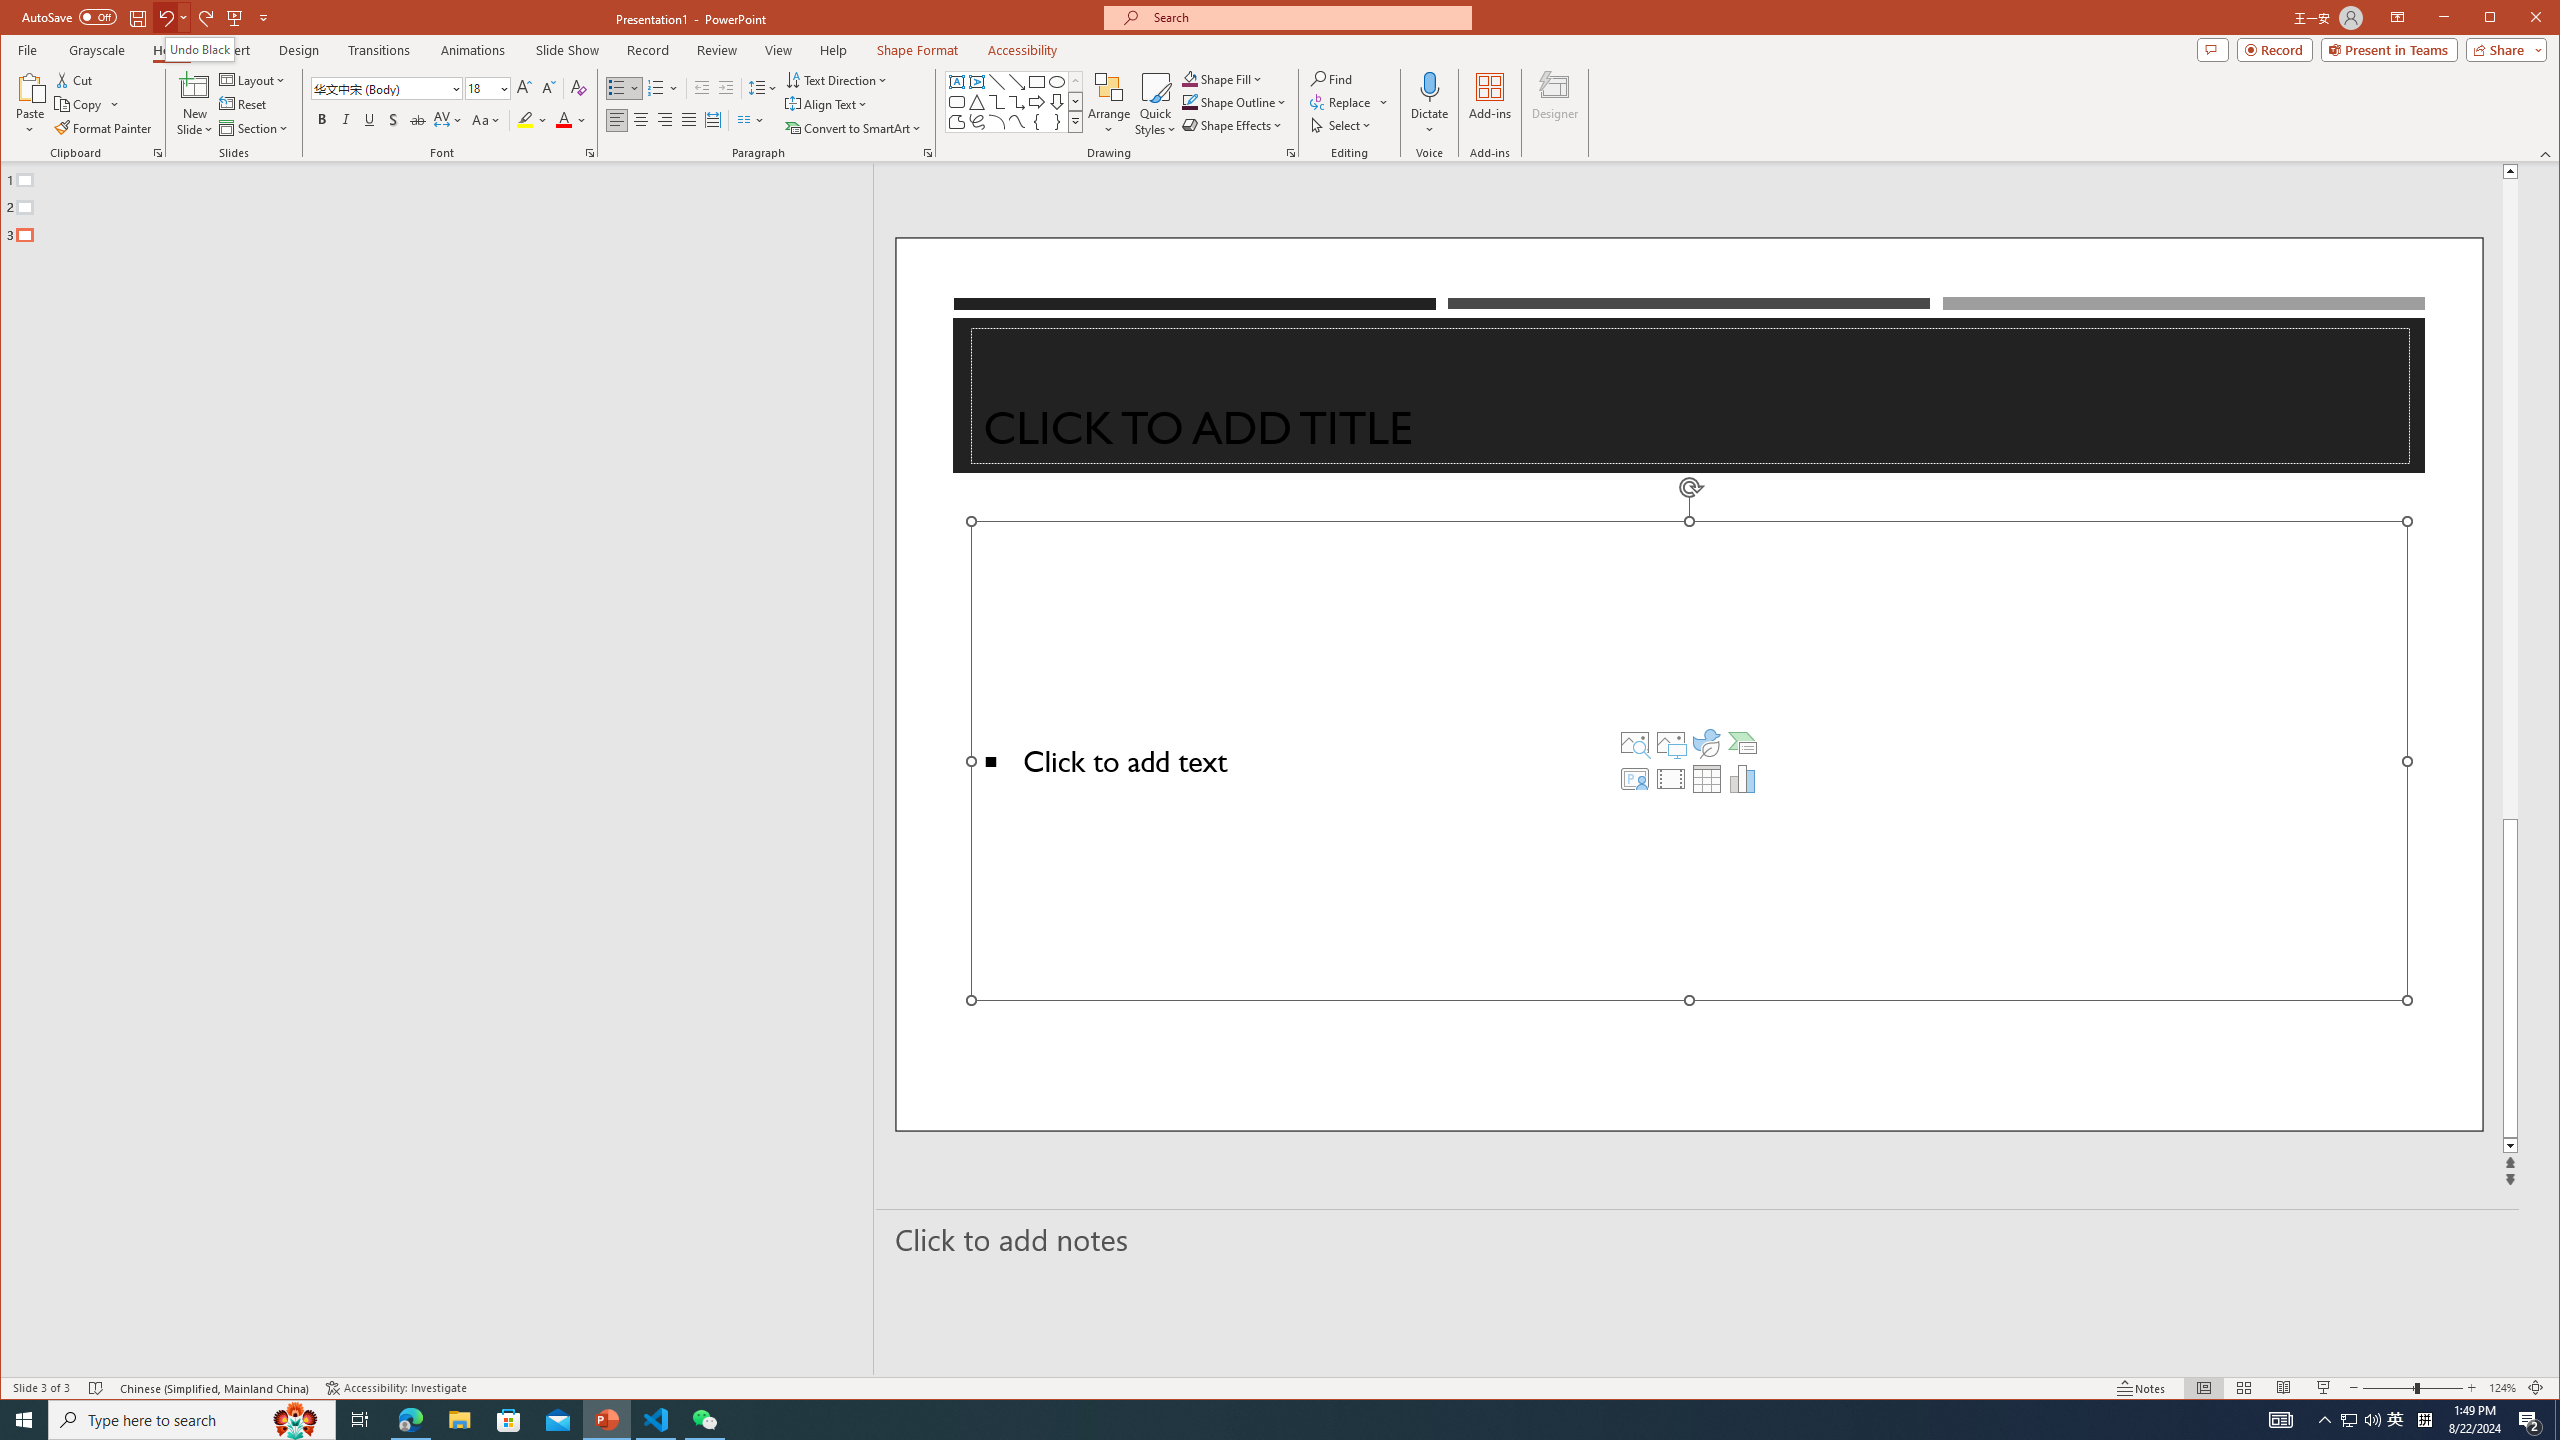 This screenshot has height=1440, width=2560. Describe the element at coordinates (564, 120) in the screenshot. I see `Font Color Red` at that location.